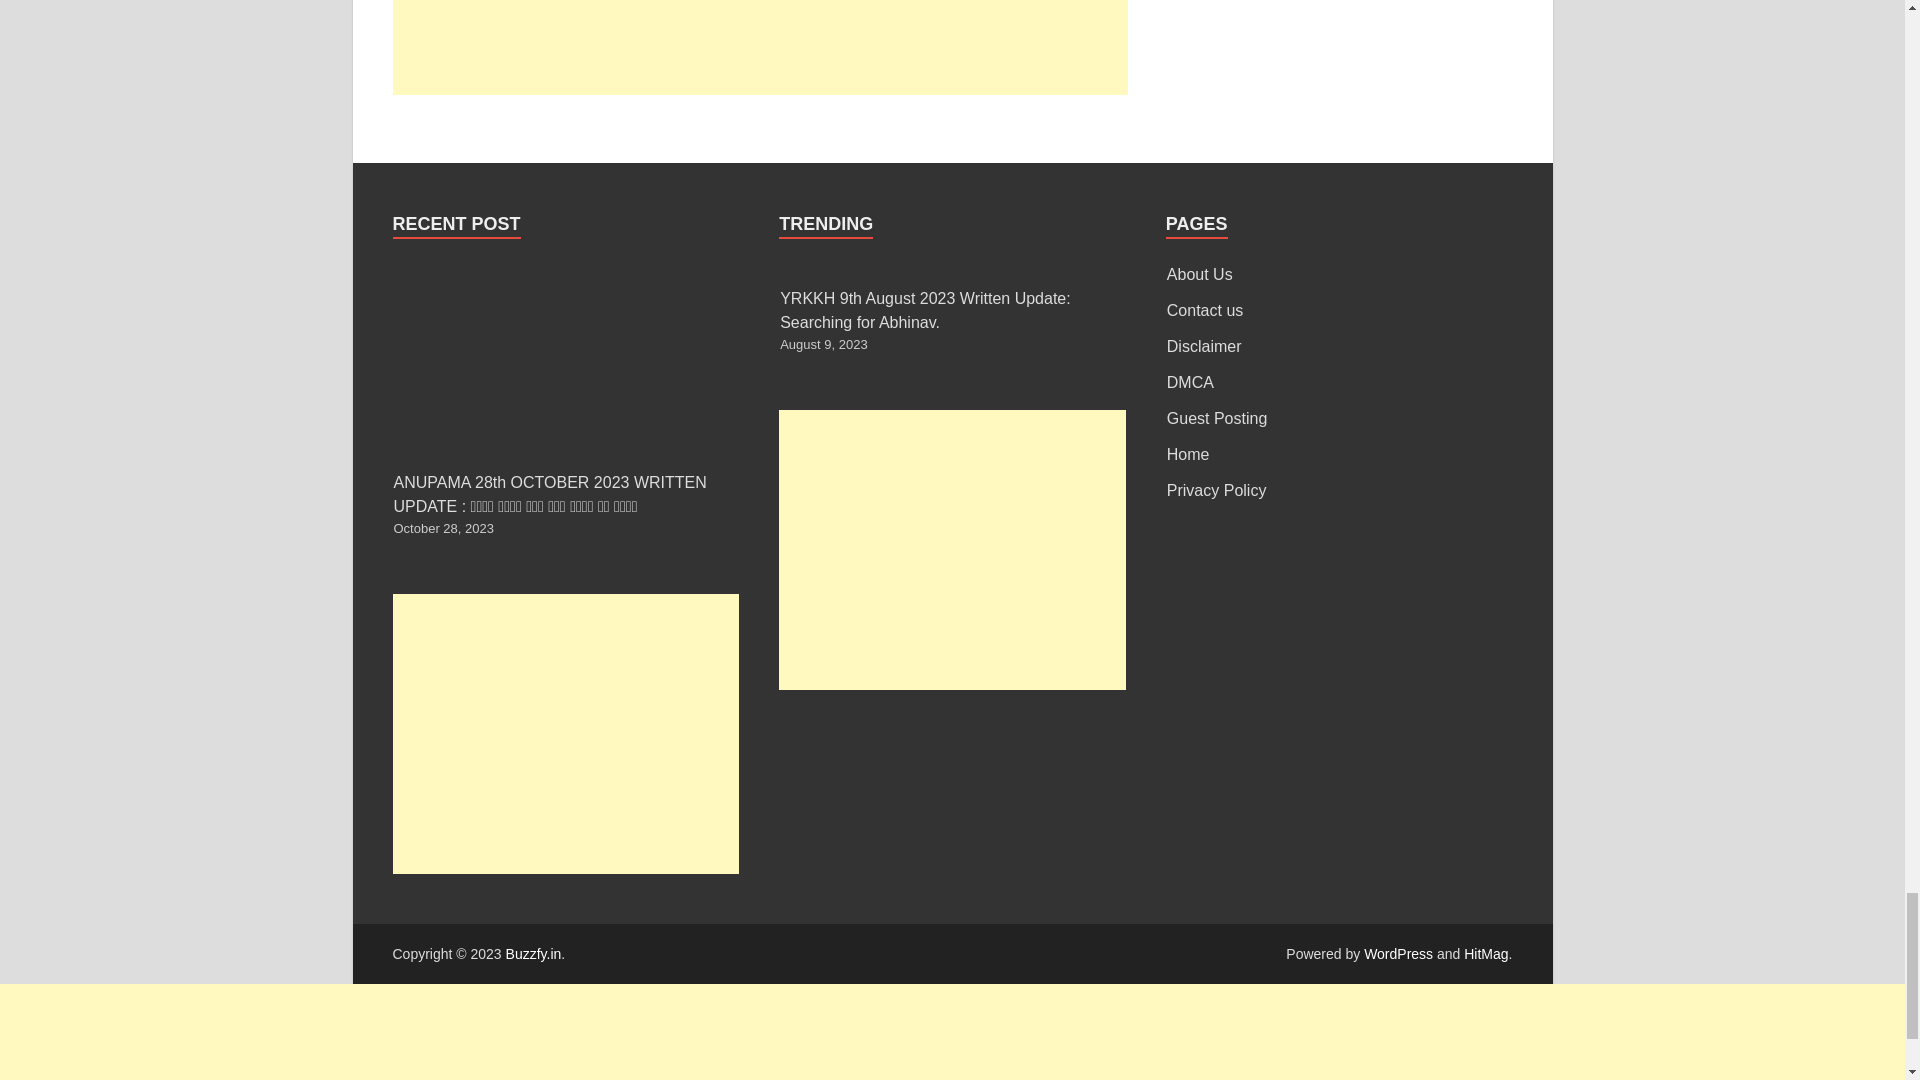 The height and width of the screenshot is (1080, 1920). I want to click on WordPress, so click(1398, 954).